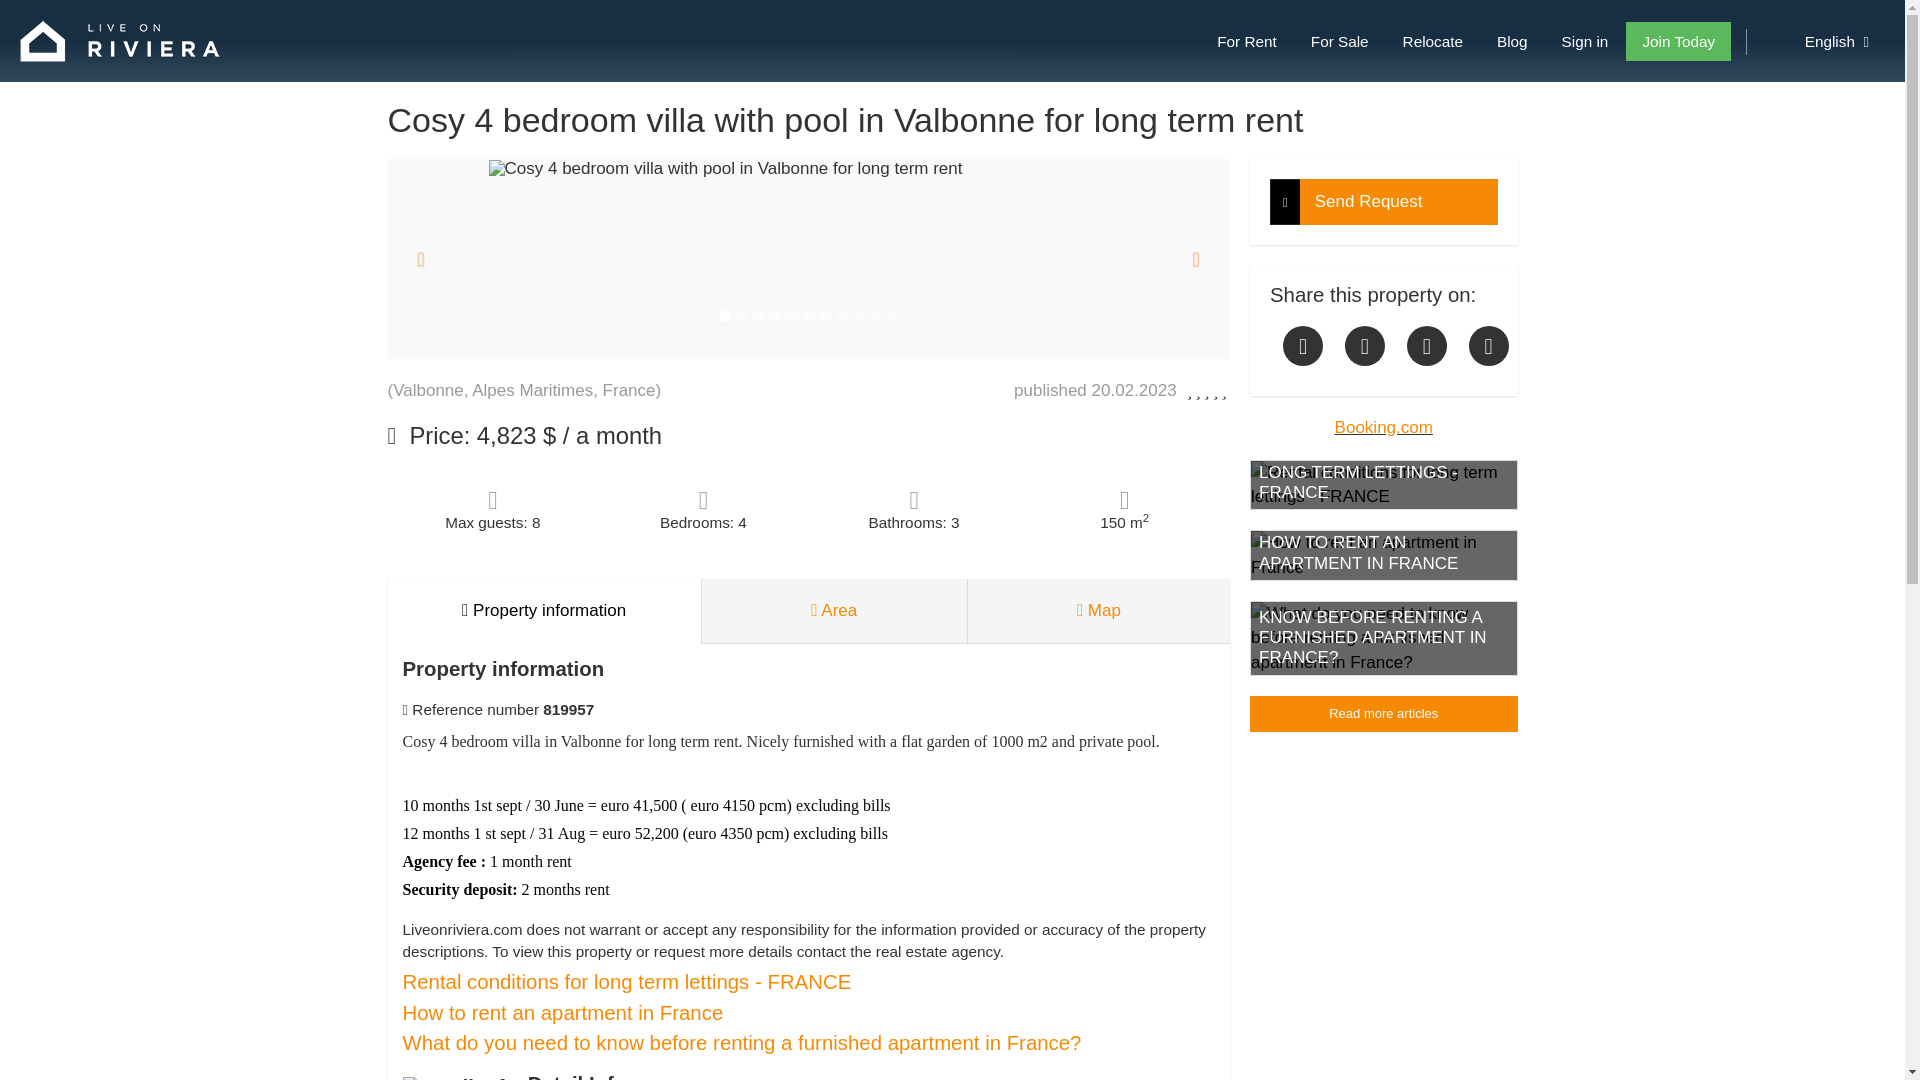 This screenshot has height=1080, width=1920. I want to click on Sign in, so click(1584, 40).